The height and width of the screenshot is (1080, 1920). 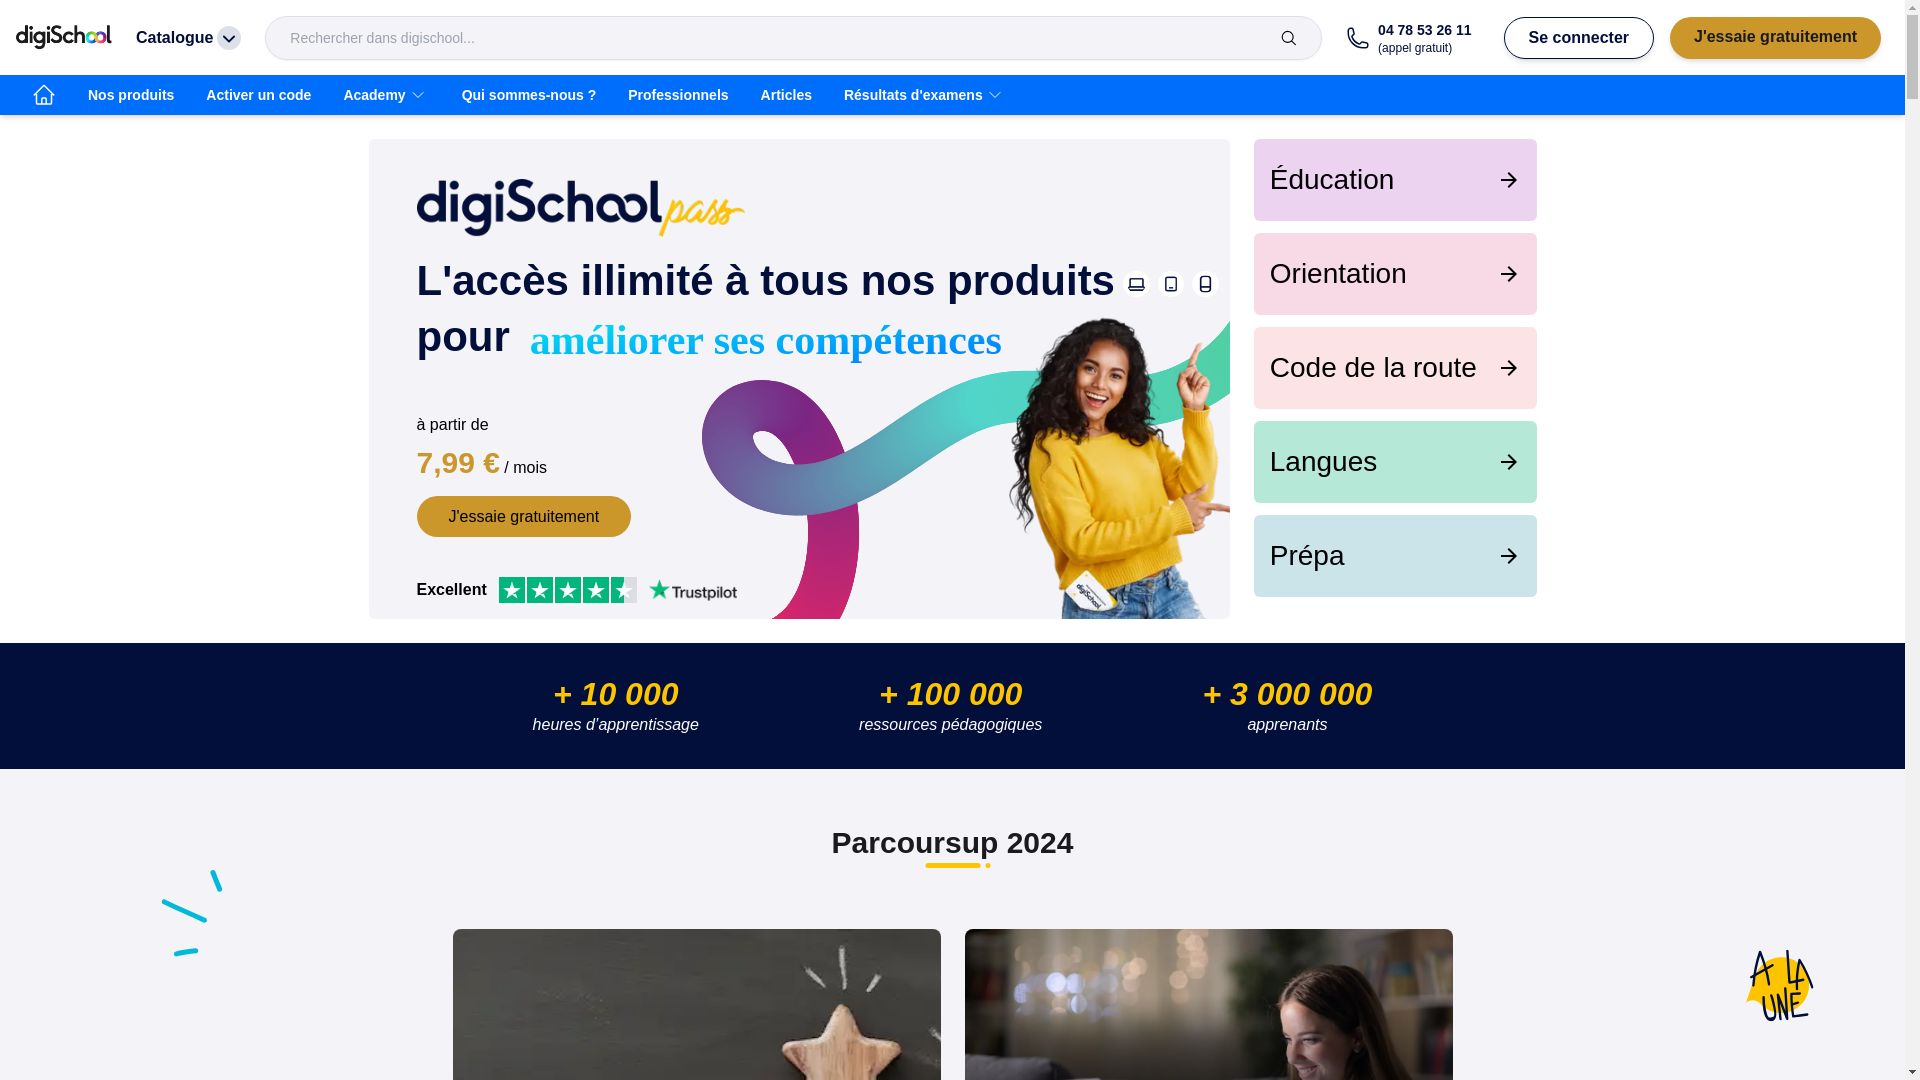 I want to click on Code de la route, so click(x=1395, y=368).